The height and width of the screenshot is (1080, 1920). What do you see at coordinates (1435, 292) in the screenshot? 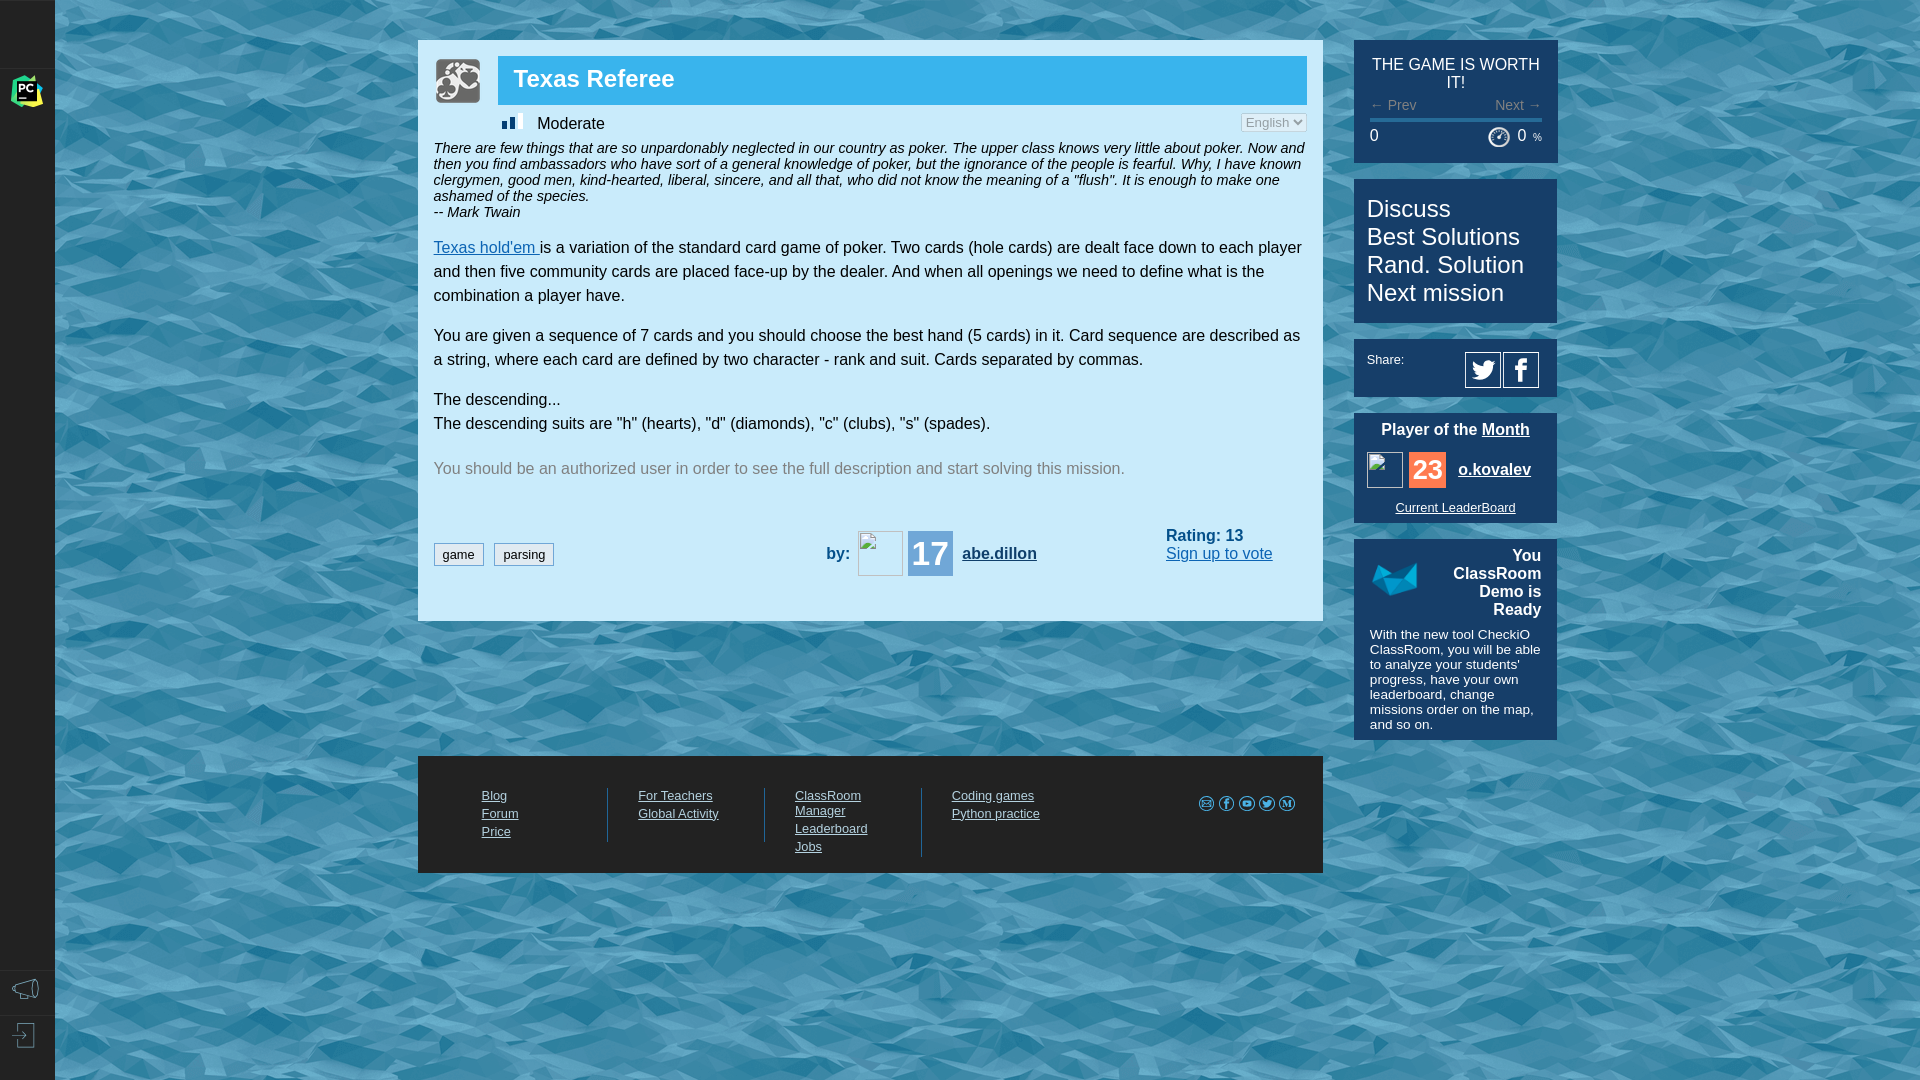
I see `Go to next recommended mission` at bounding box center [1435, 292].